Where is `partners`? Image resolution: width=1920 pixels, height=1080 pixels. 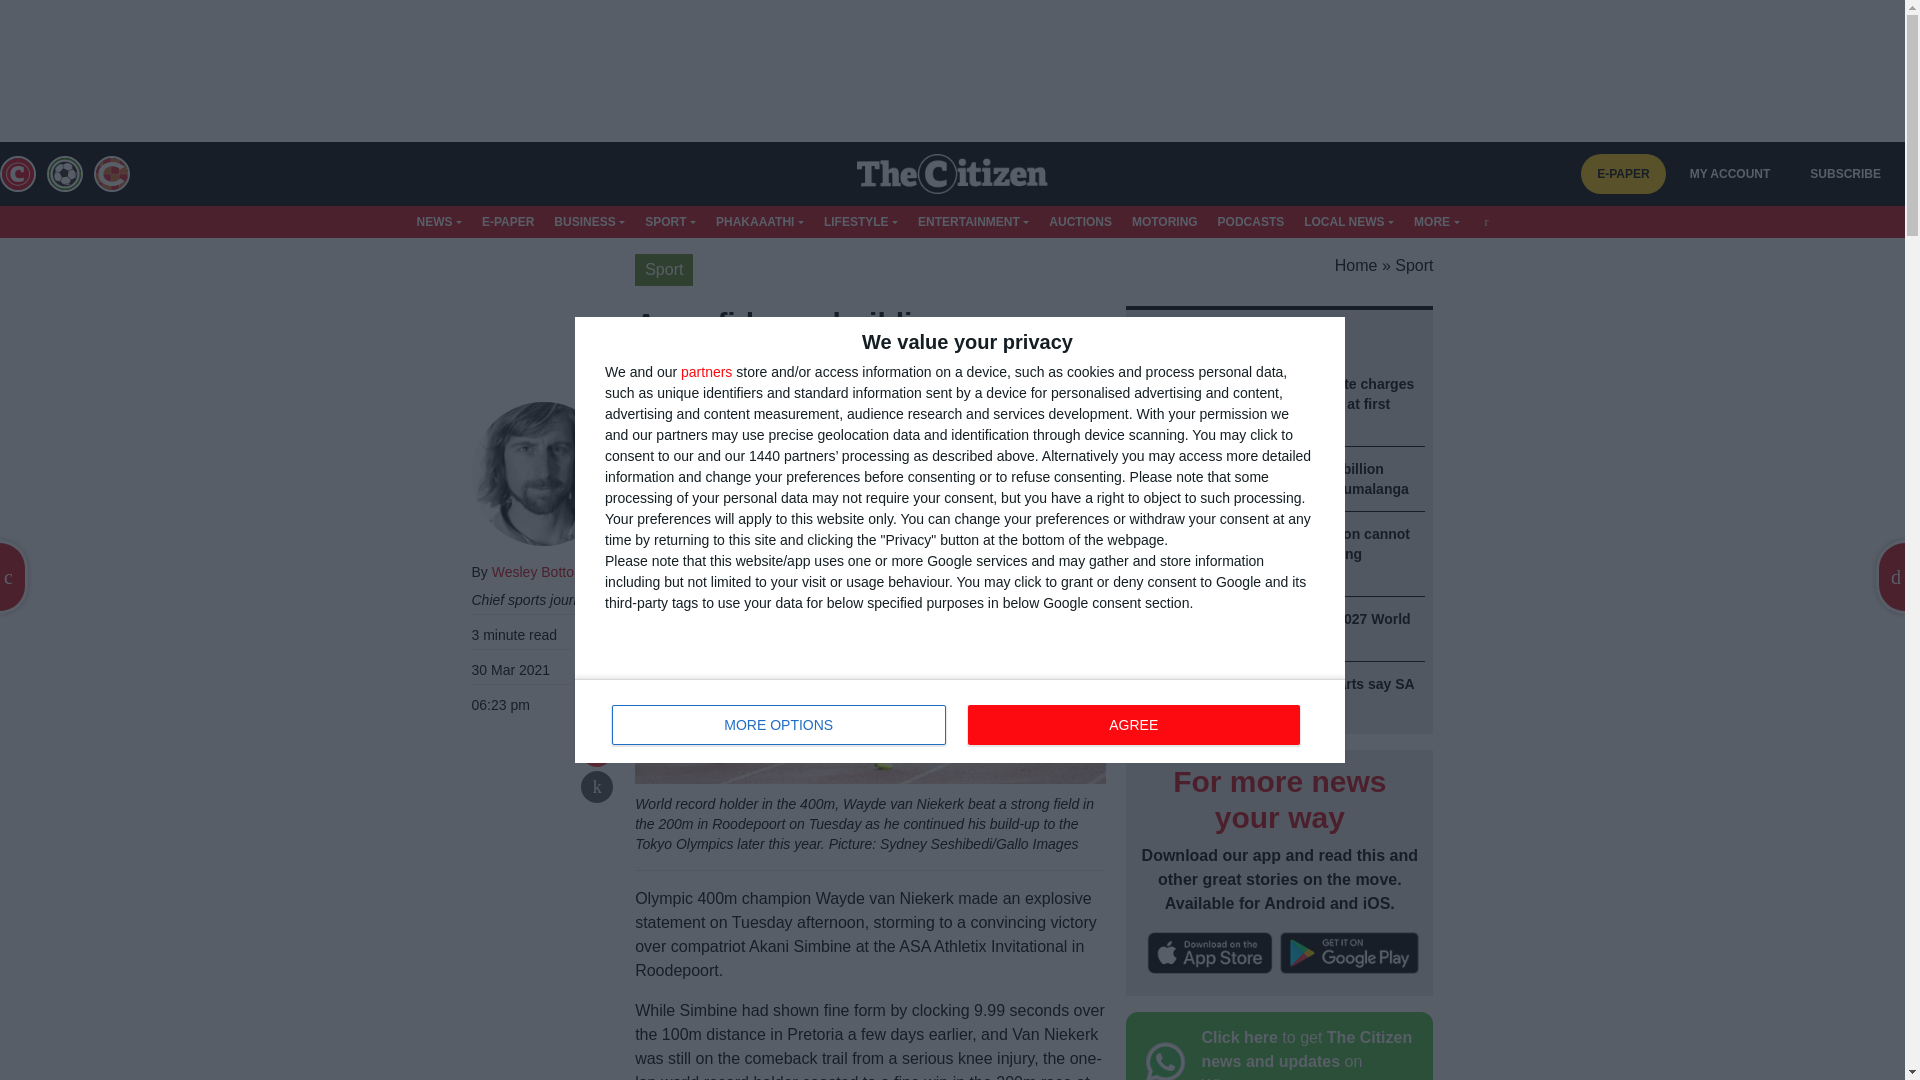 partners is located at coordinates (706, 372).